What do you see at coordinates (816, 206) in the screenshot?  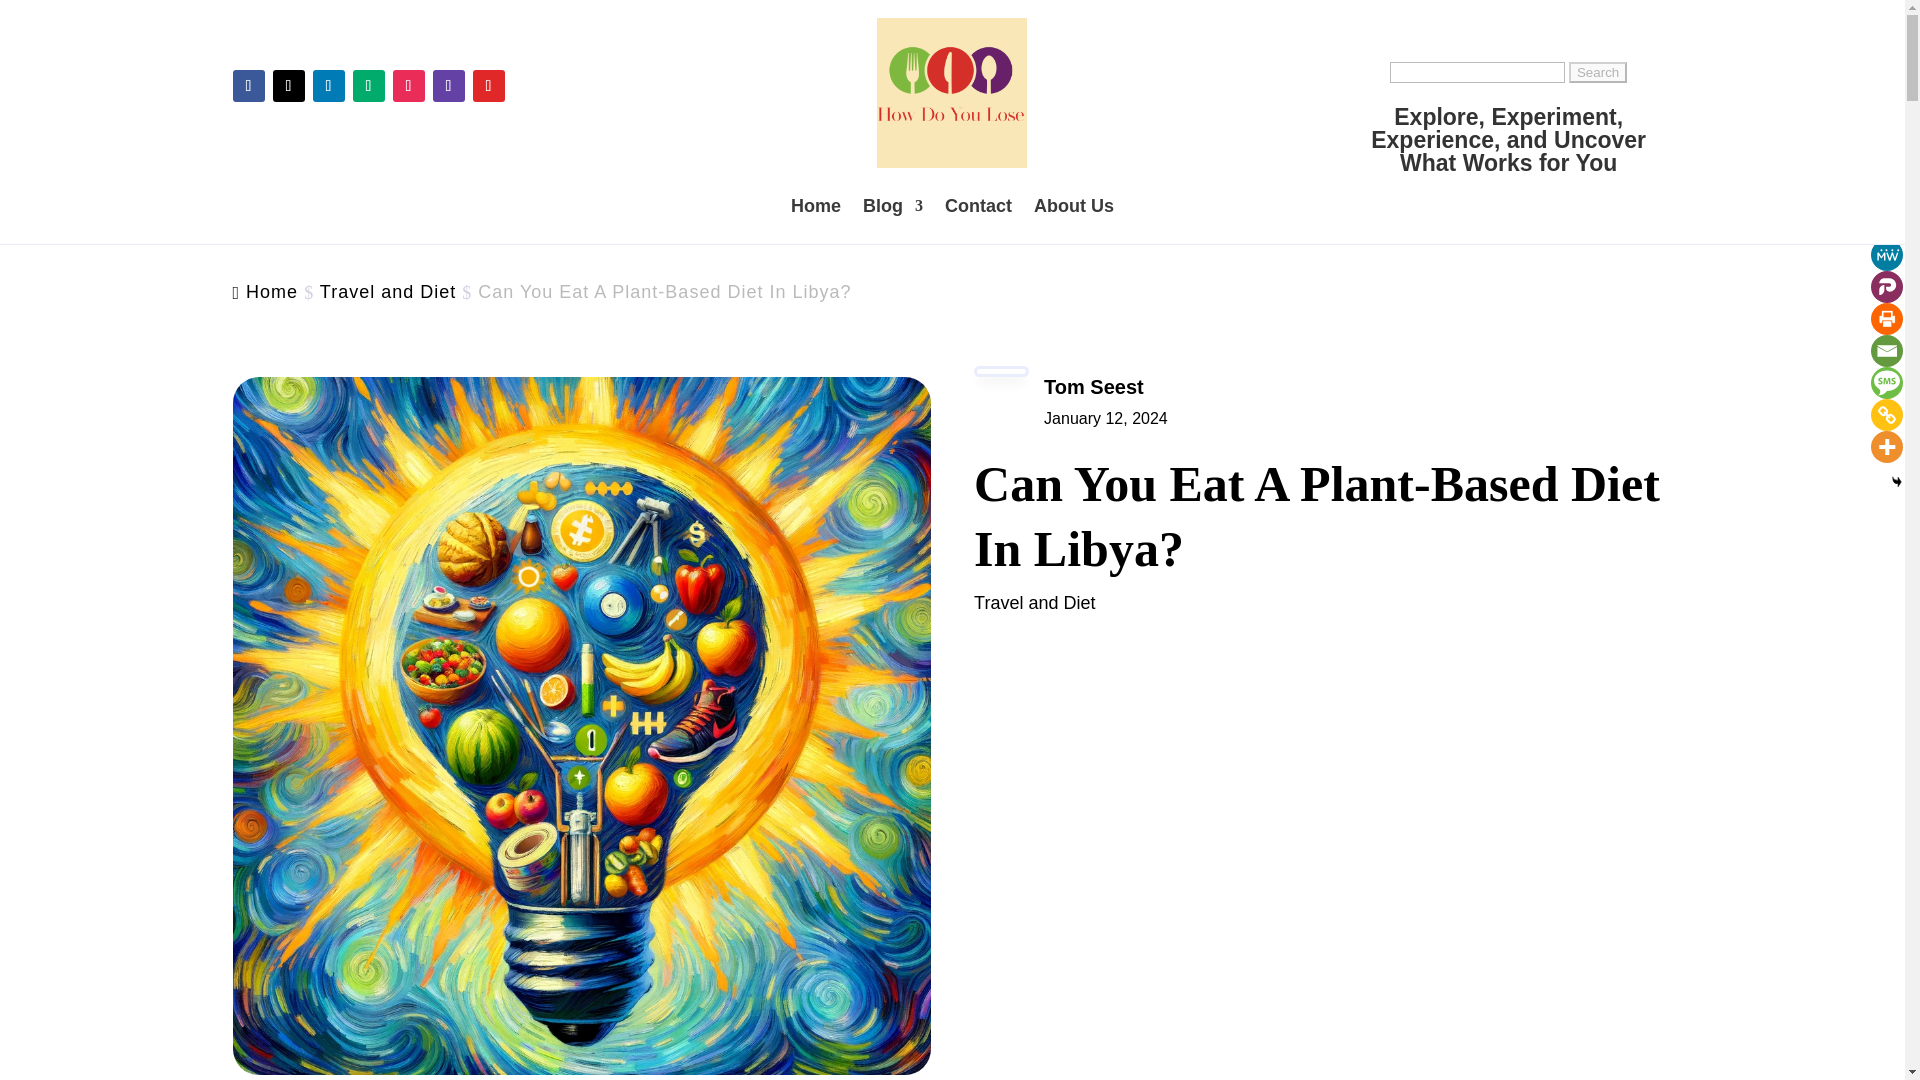 I see `Home` at bounding box center [816, 206].